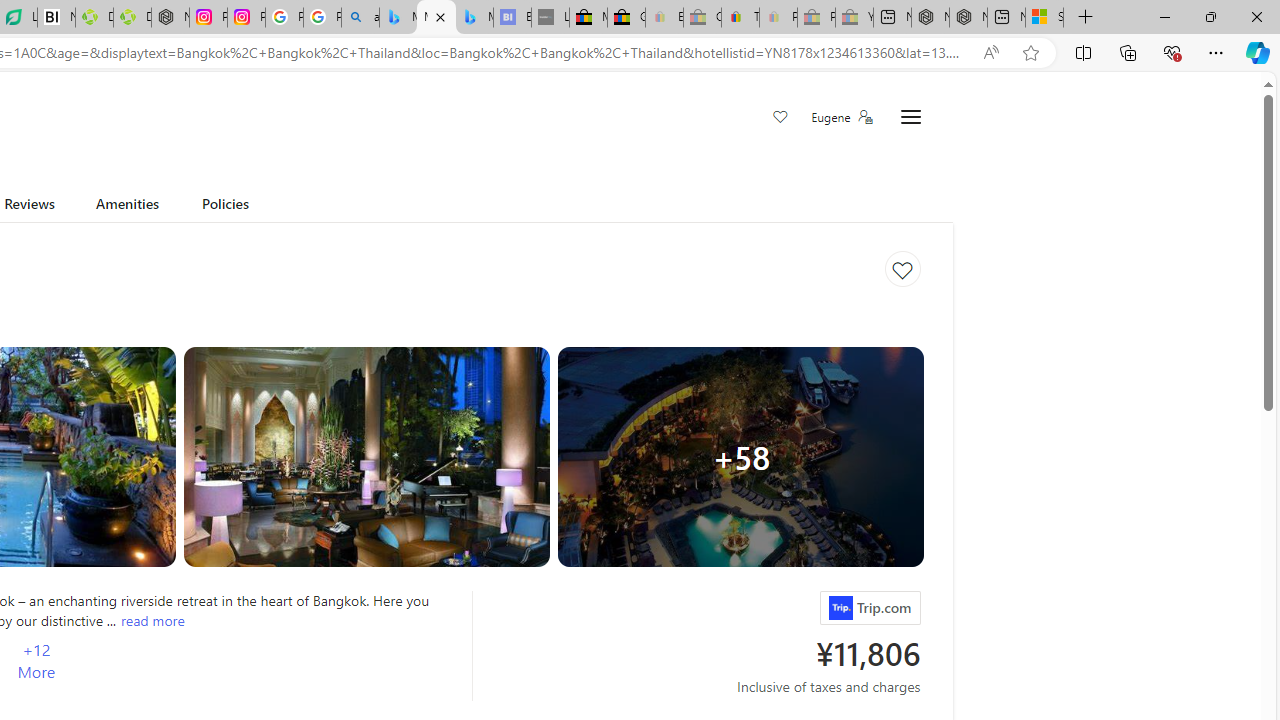  I want to click on alabama high school quarterback dies - Search, so click(360, 18).